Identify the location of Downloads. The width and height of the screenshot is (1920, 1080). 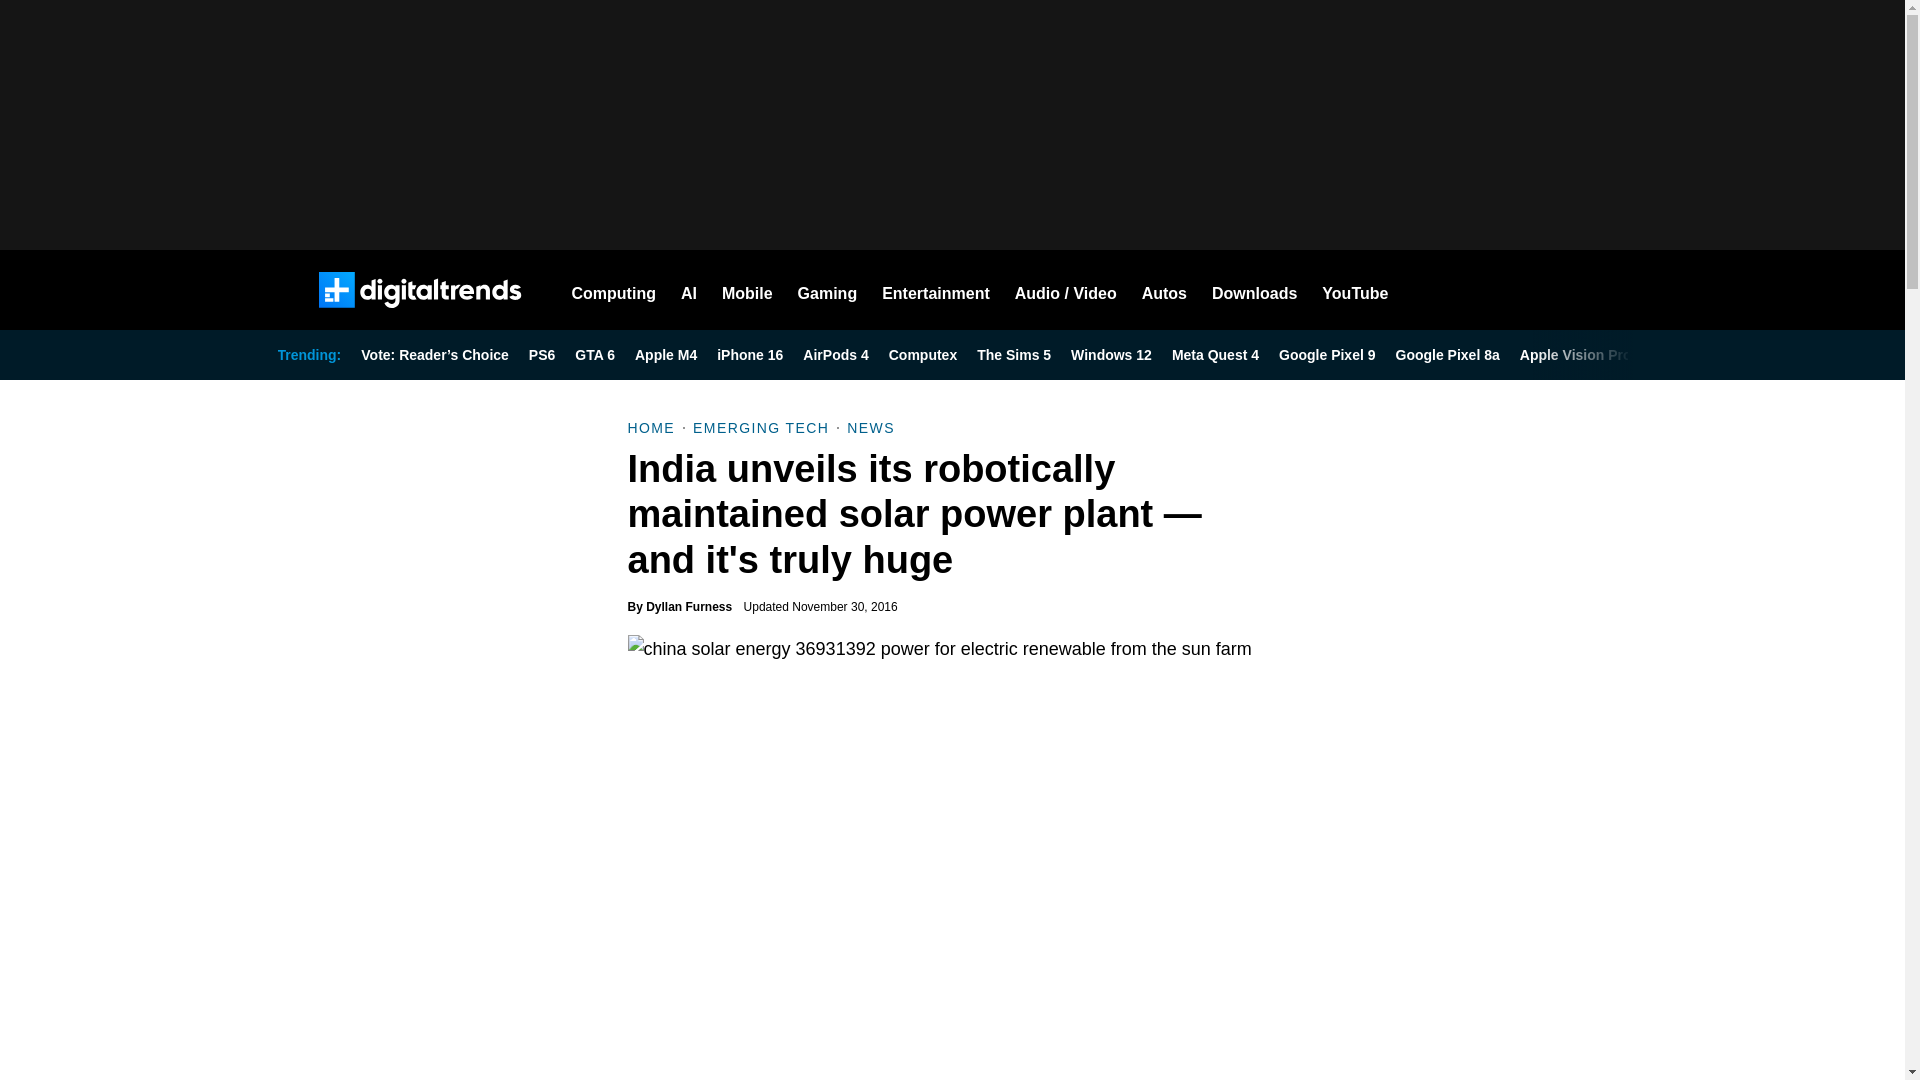
(1254, 290).